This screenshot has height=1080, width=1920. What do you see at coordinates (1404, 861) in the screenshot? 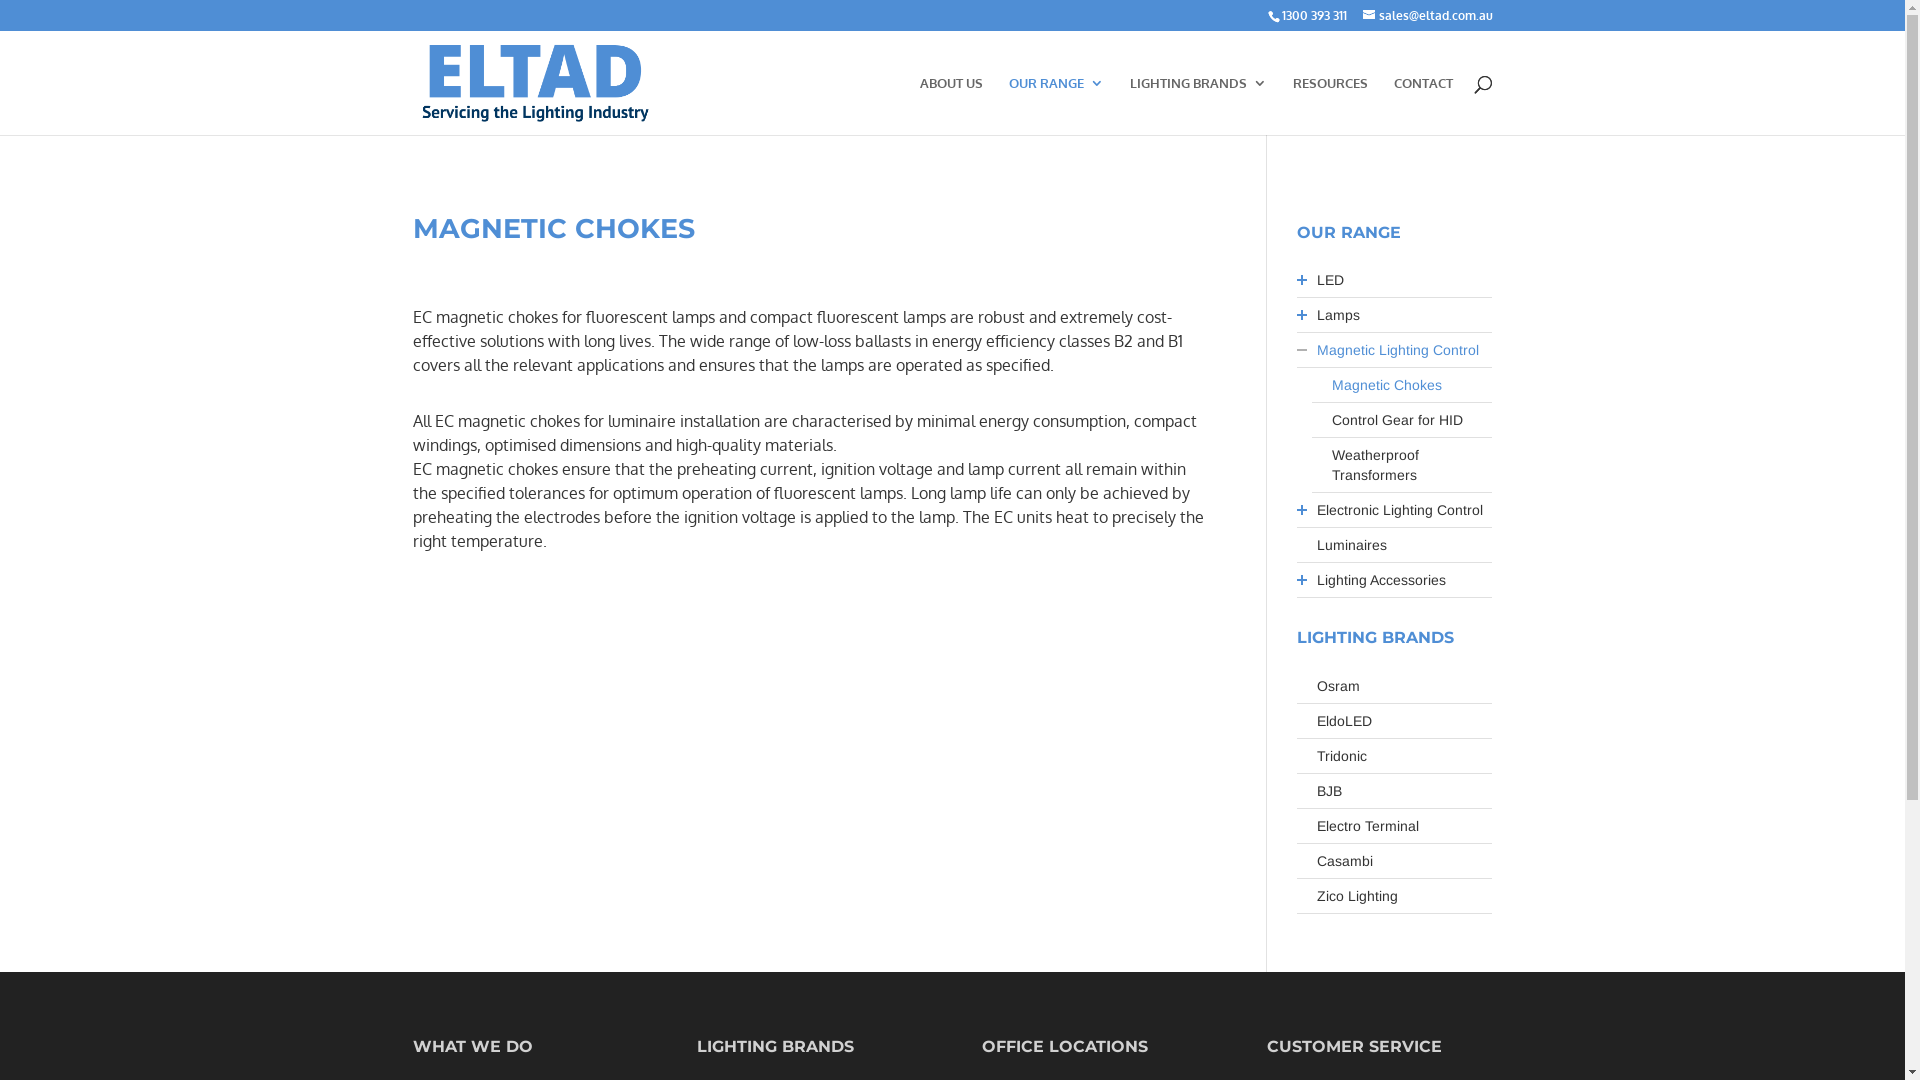
I see `Casambi` at bounding box center [1404, 861].